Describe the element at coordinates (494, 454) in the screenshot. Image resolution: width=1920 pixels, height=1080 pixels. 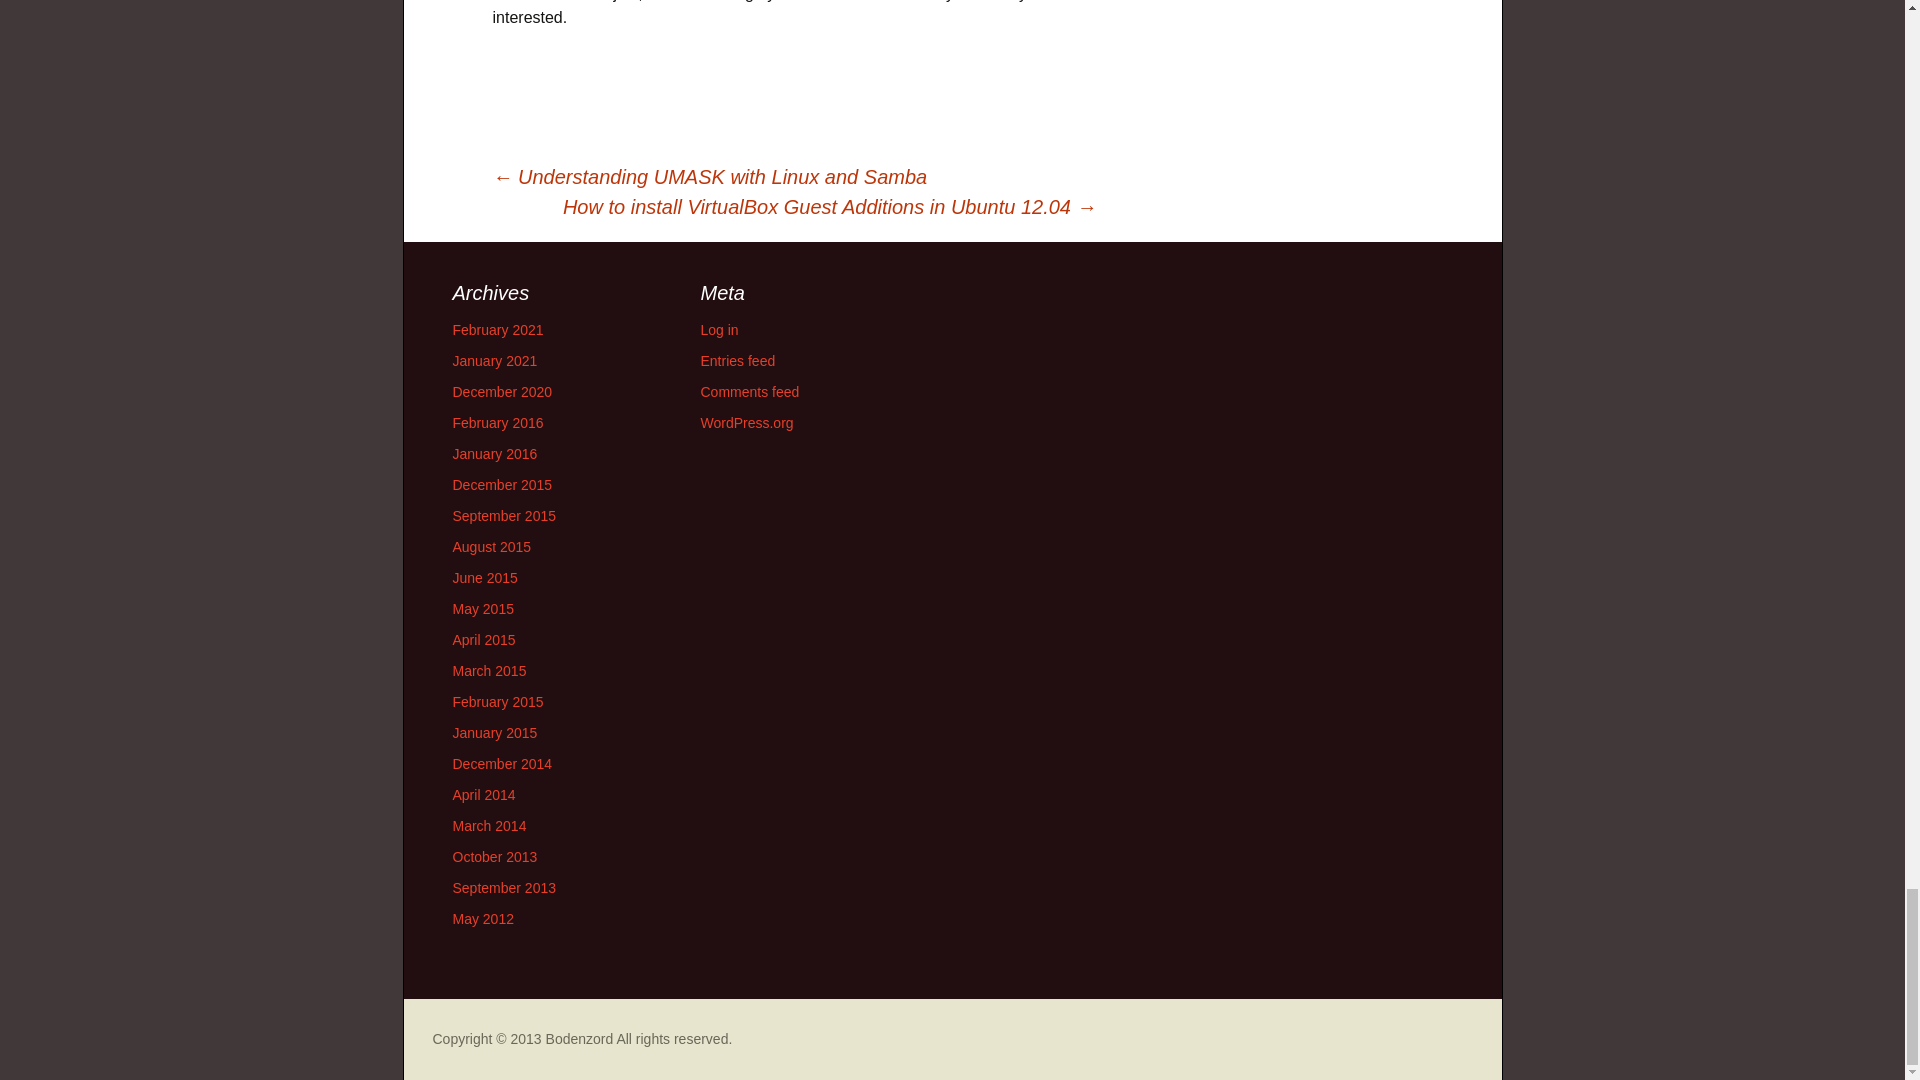
I see `January 2016` at that location.